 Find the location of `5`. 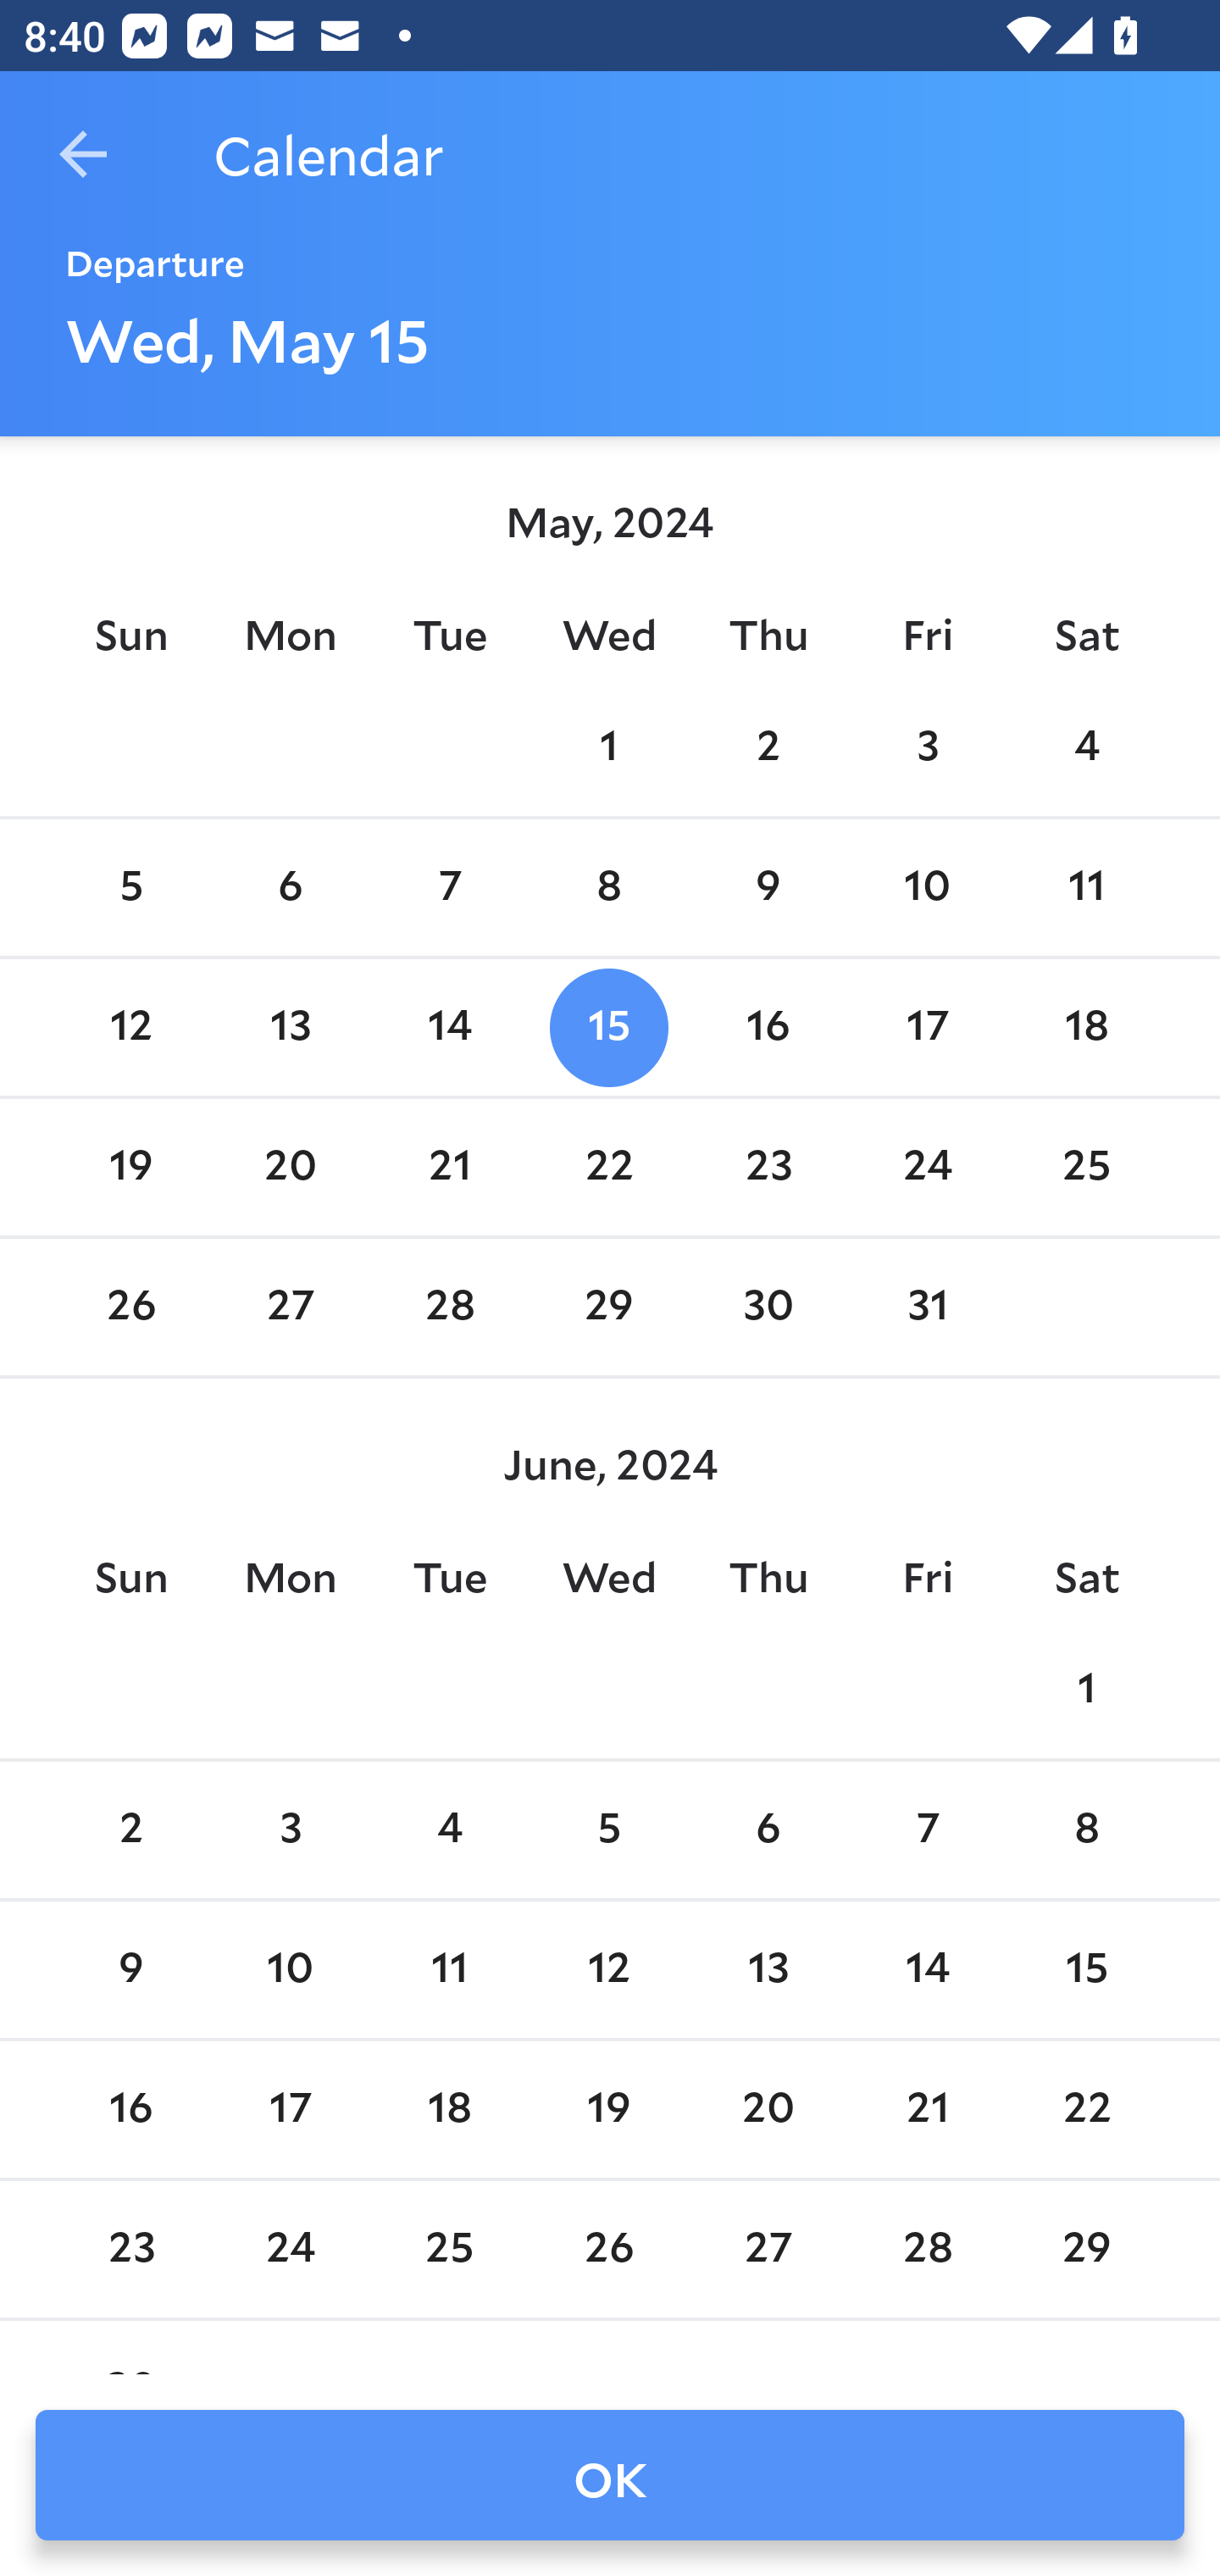

5 is located at coordinates (130, 888).